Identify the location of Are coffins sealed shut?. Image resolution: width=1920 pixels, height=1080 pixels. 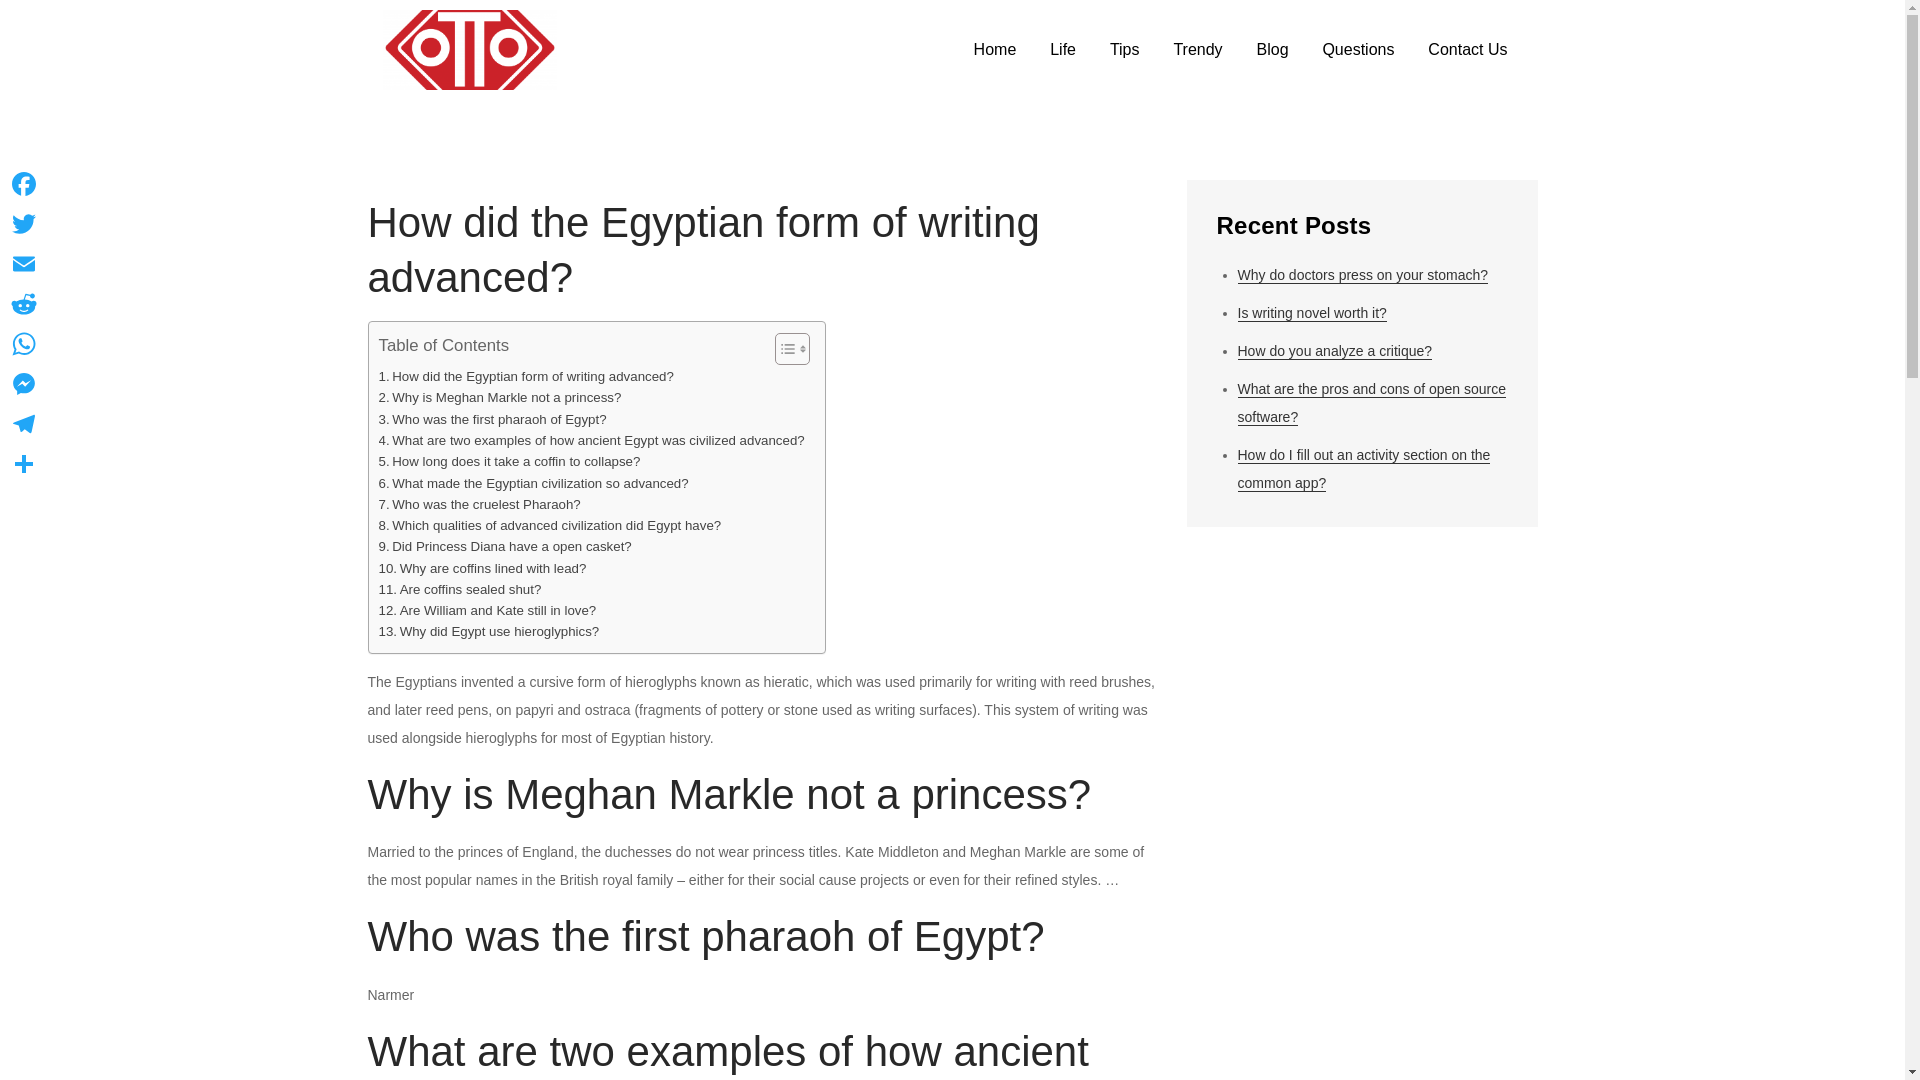
(460, 589).